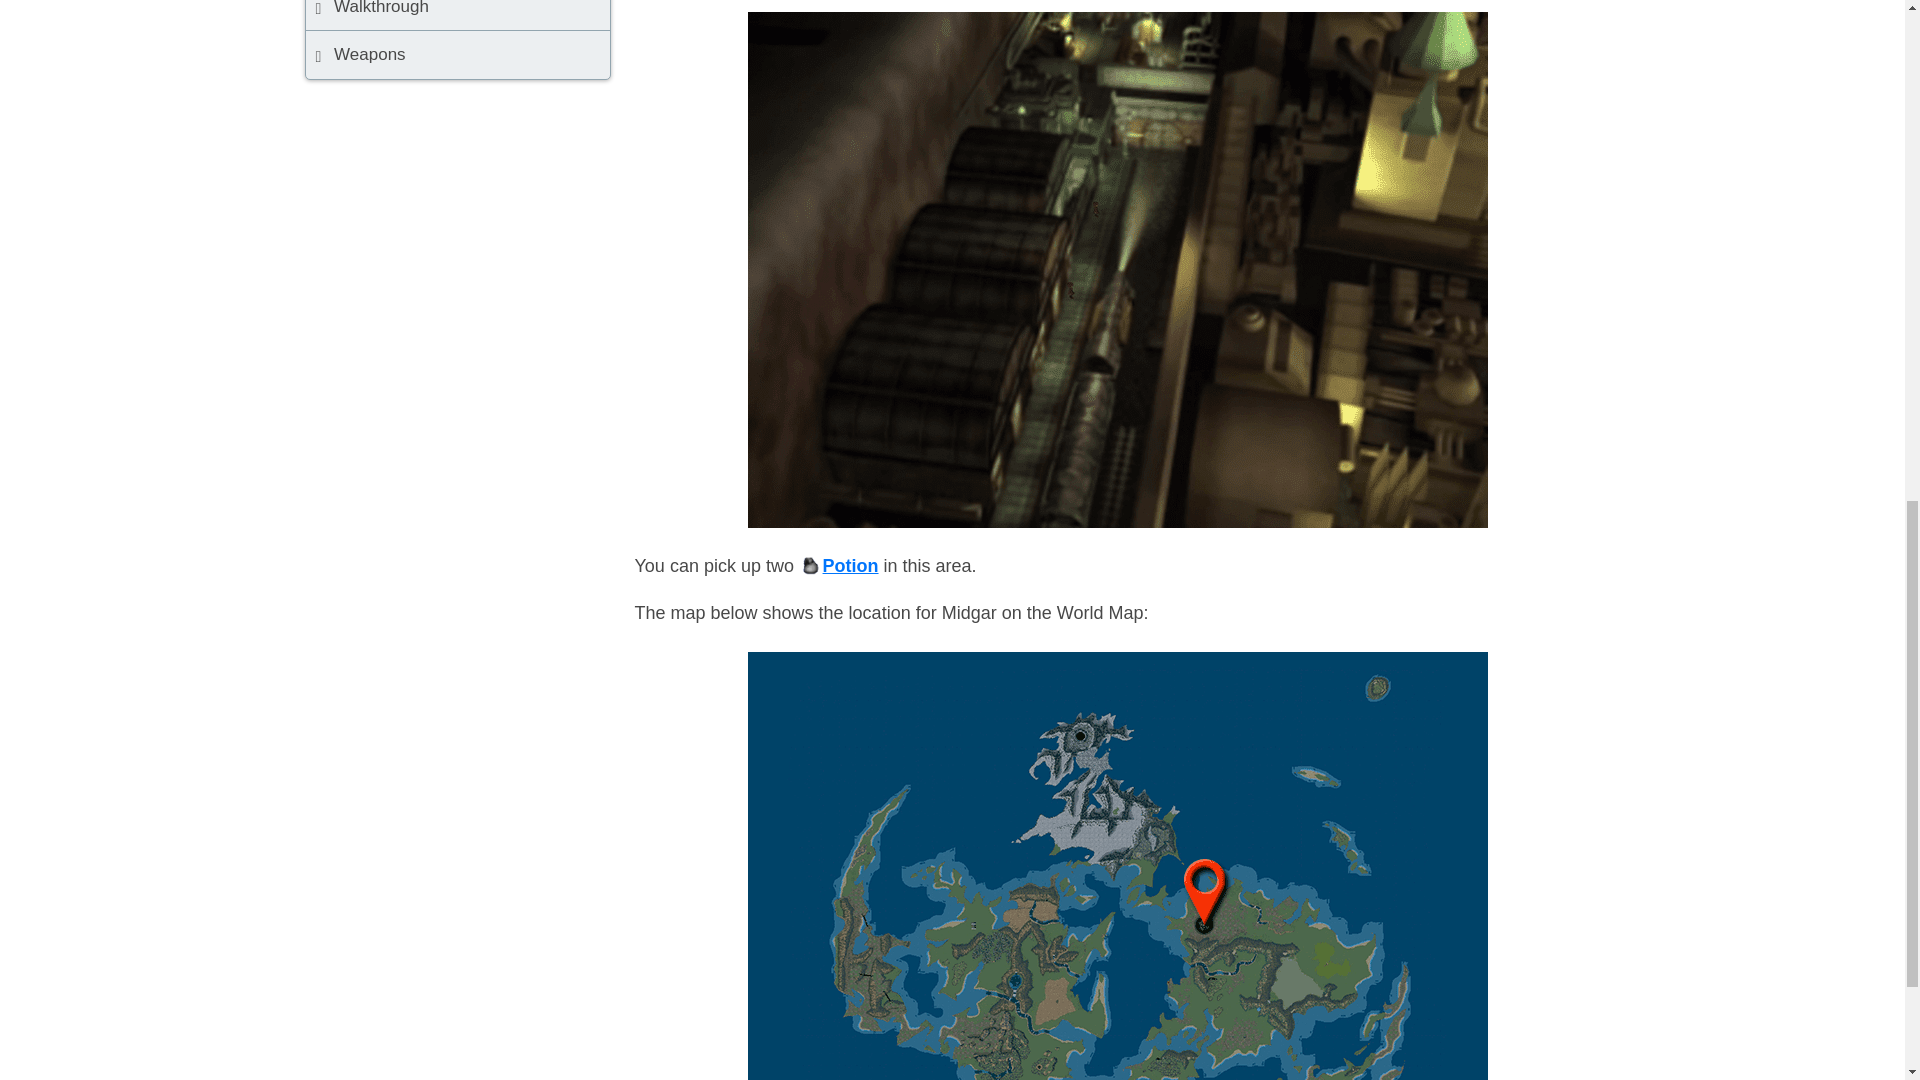 The image size is (1920, 1080). Describe the element at coordinates (458, 16) in the screenshot. I see `Walkthrough` at that location.